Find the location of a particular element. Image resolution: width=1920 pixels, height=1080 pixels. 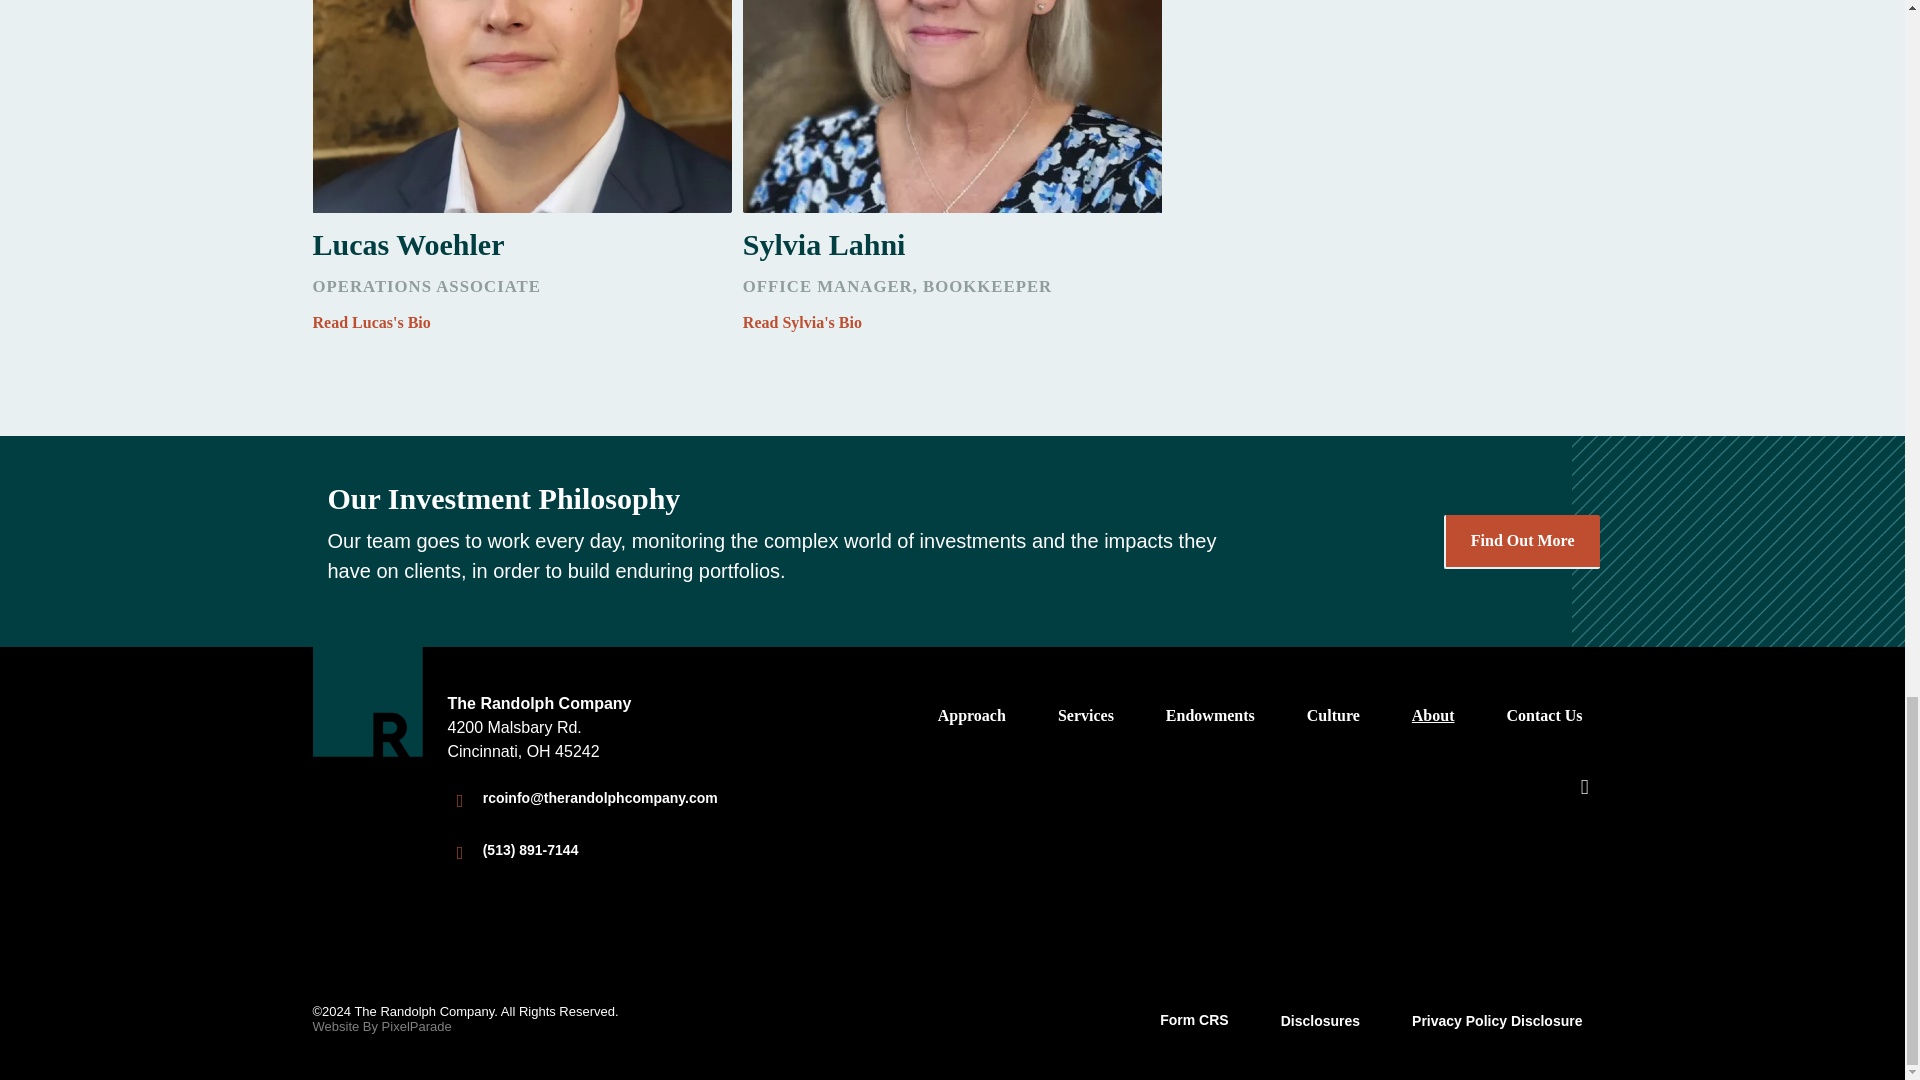

Website By PixelParade is located at coordinates (381, 1026).